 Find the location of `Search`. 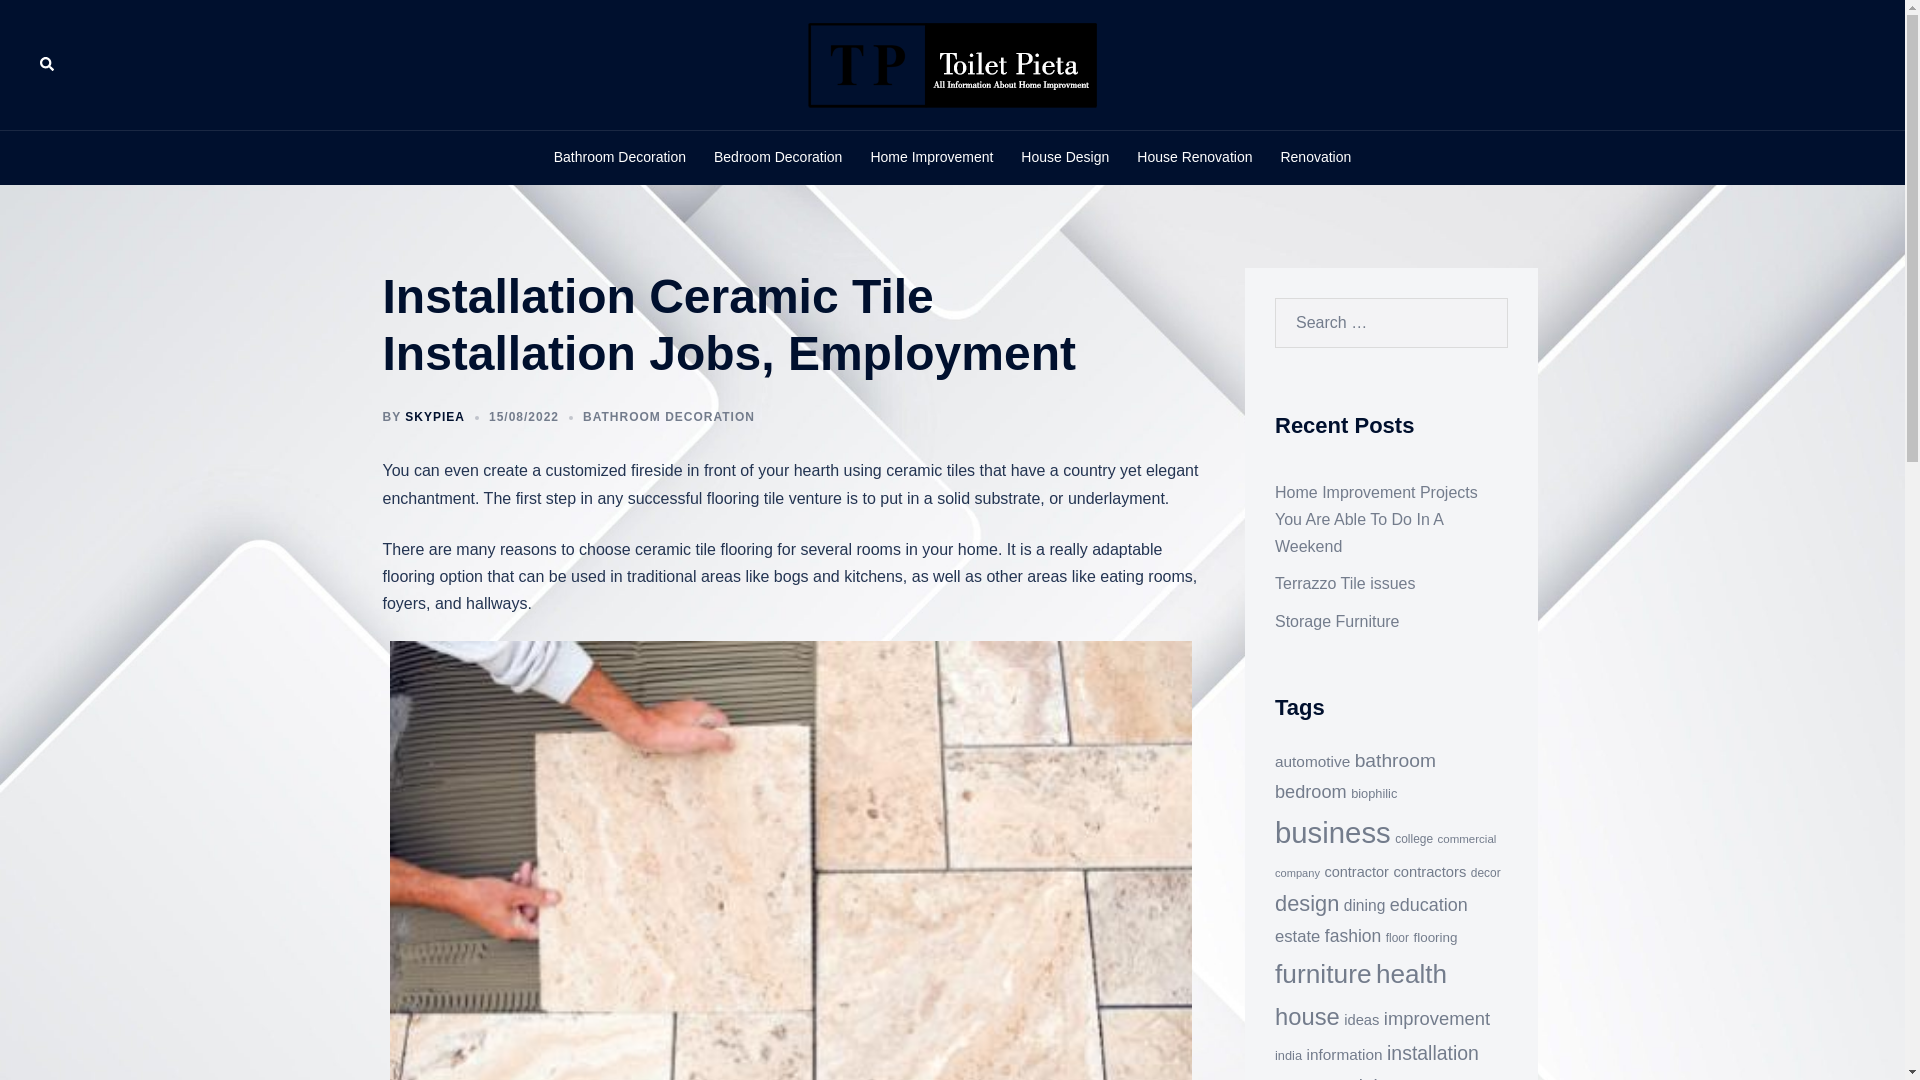

Search is located at coordinates (48, 65).